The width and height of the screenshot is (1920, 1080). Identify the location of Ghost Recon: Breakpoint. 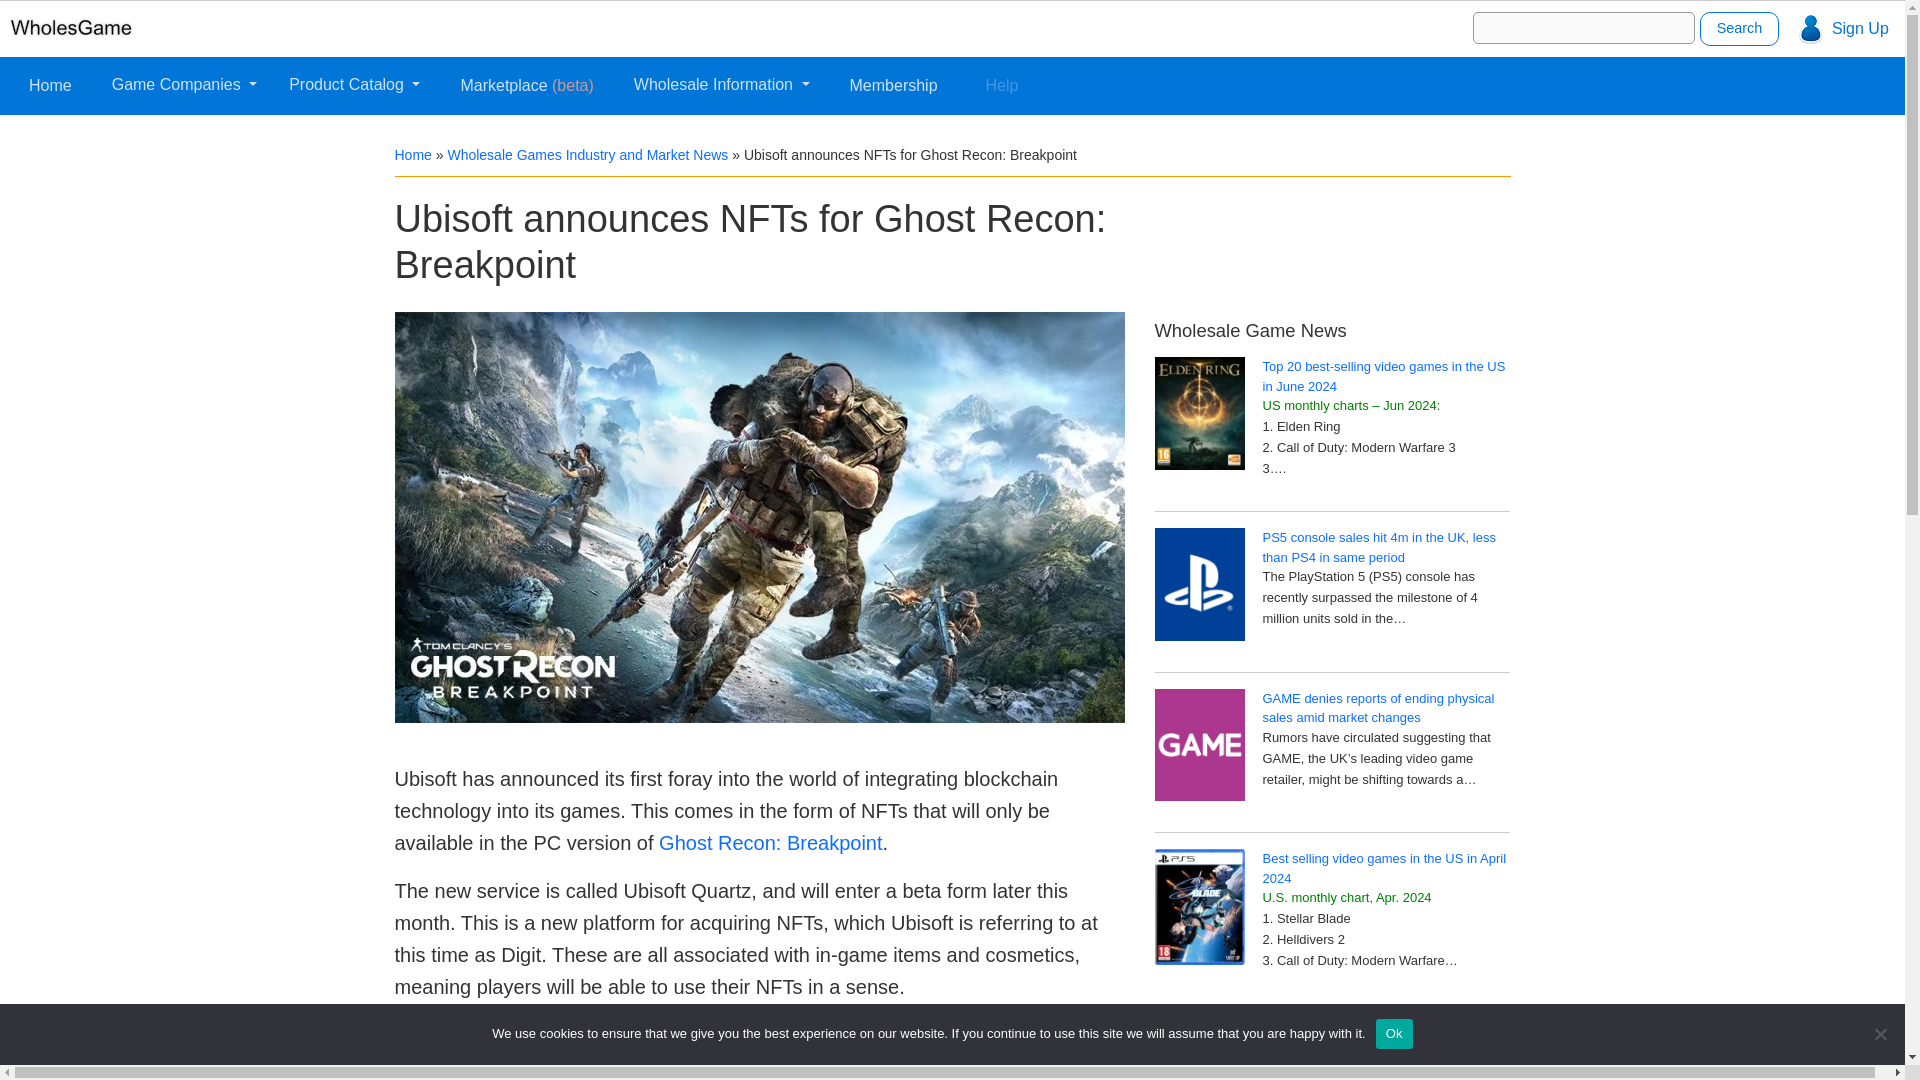
(770, 842).